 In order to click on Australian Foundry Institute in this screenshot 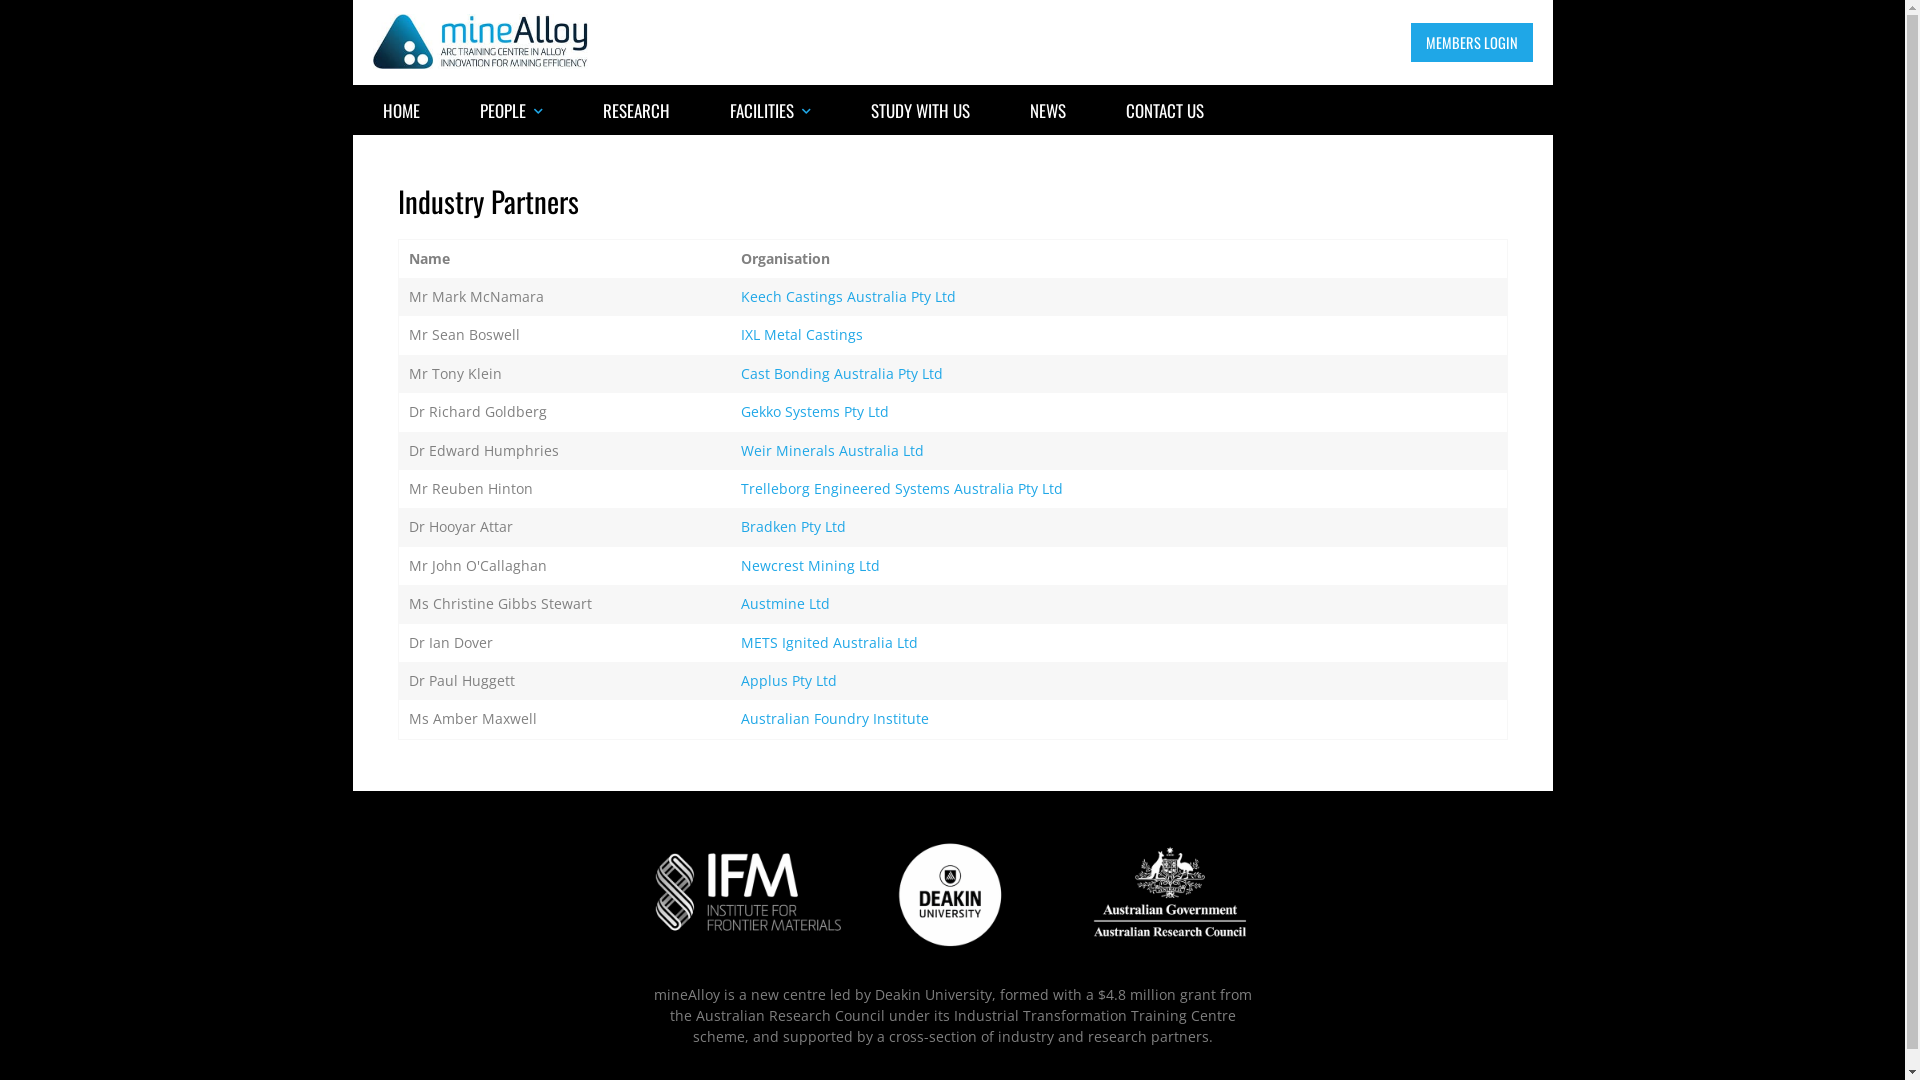, I will do `click(835, 718)`.